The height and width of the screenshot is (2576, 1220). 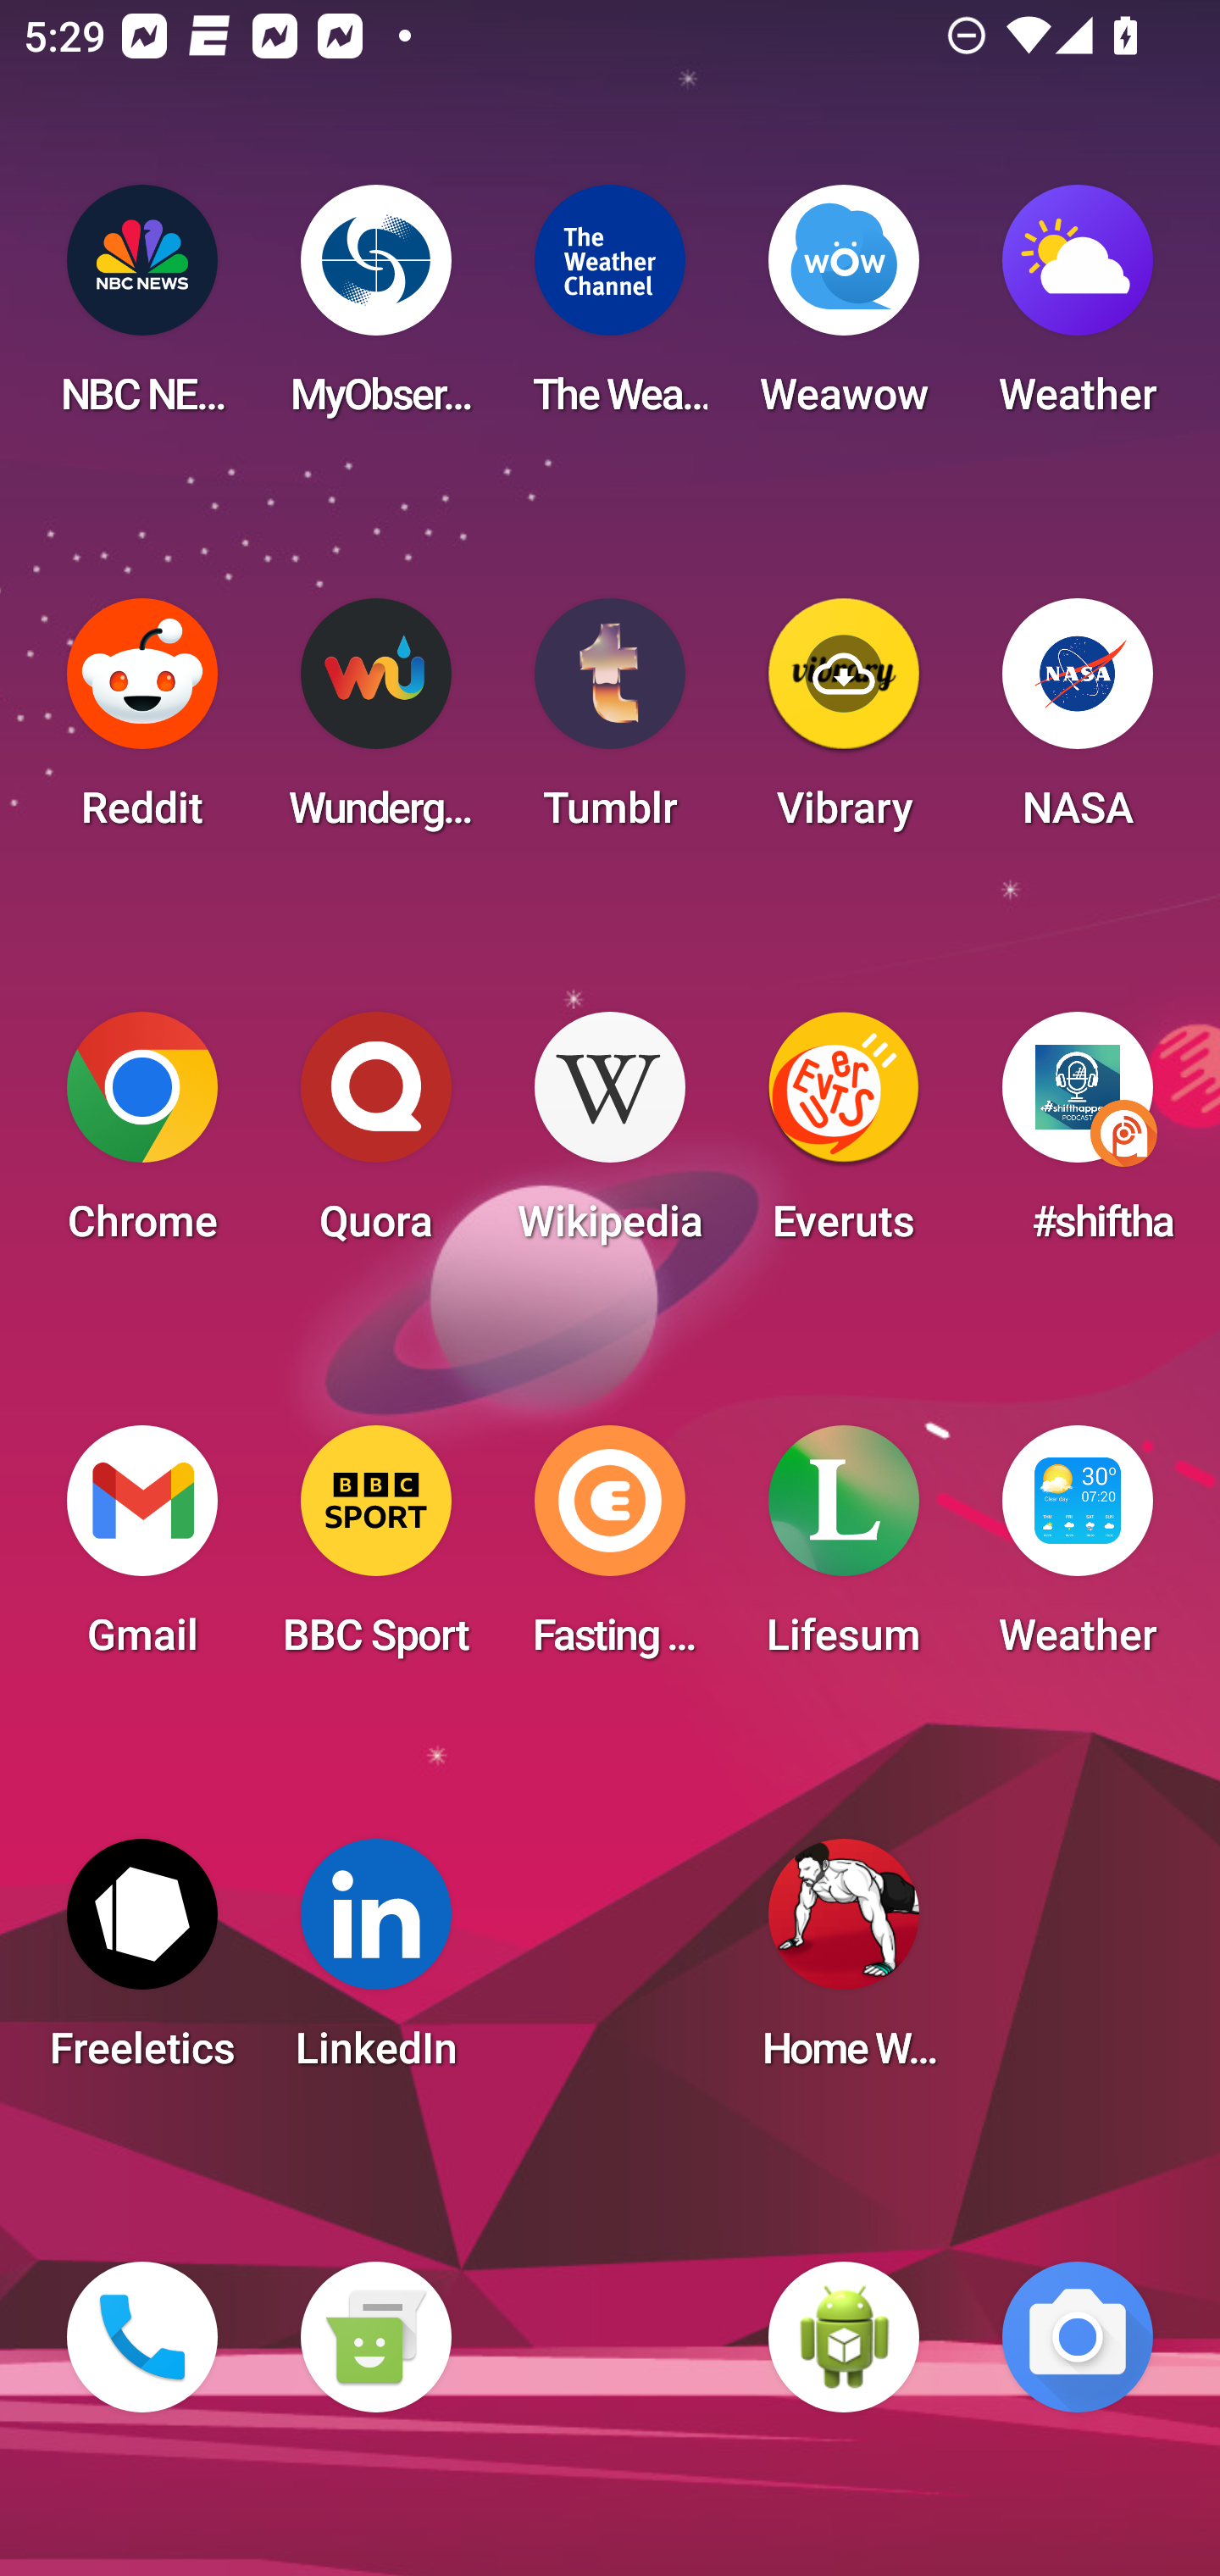 I want to click on Camera, so click(x=1078, y=2337).